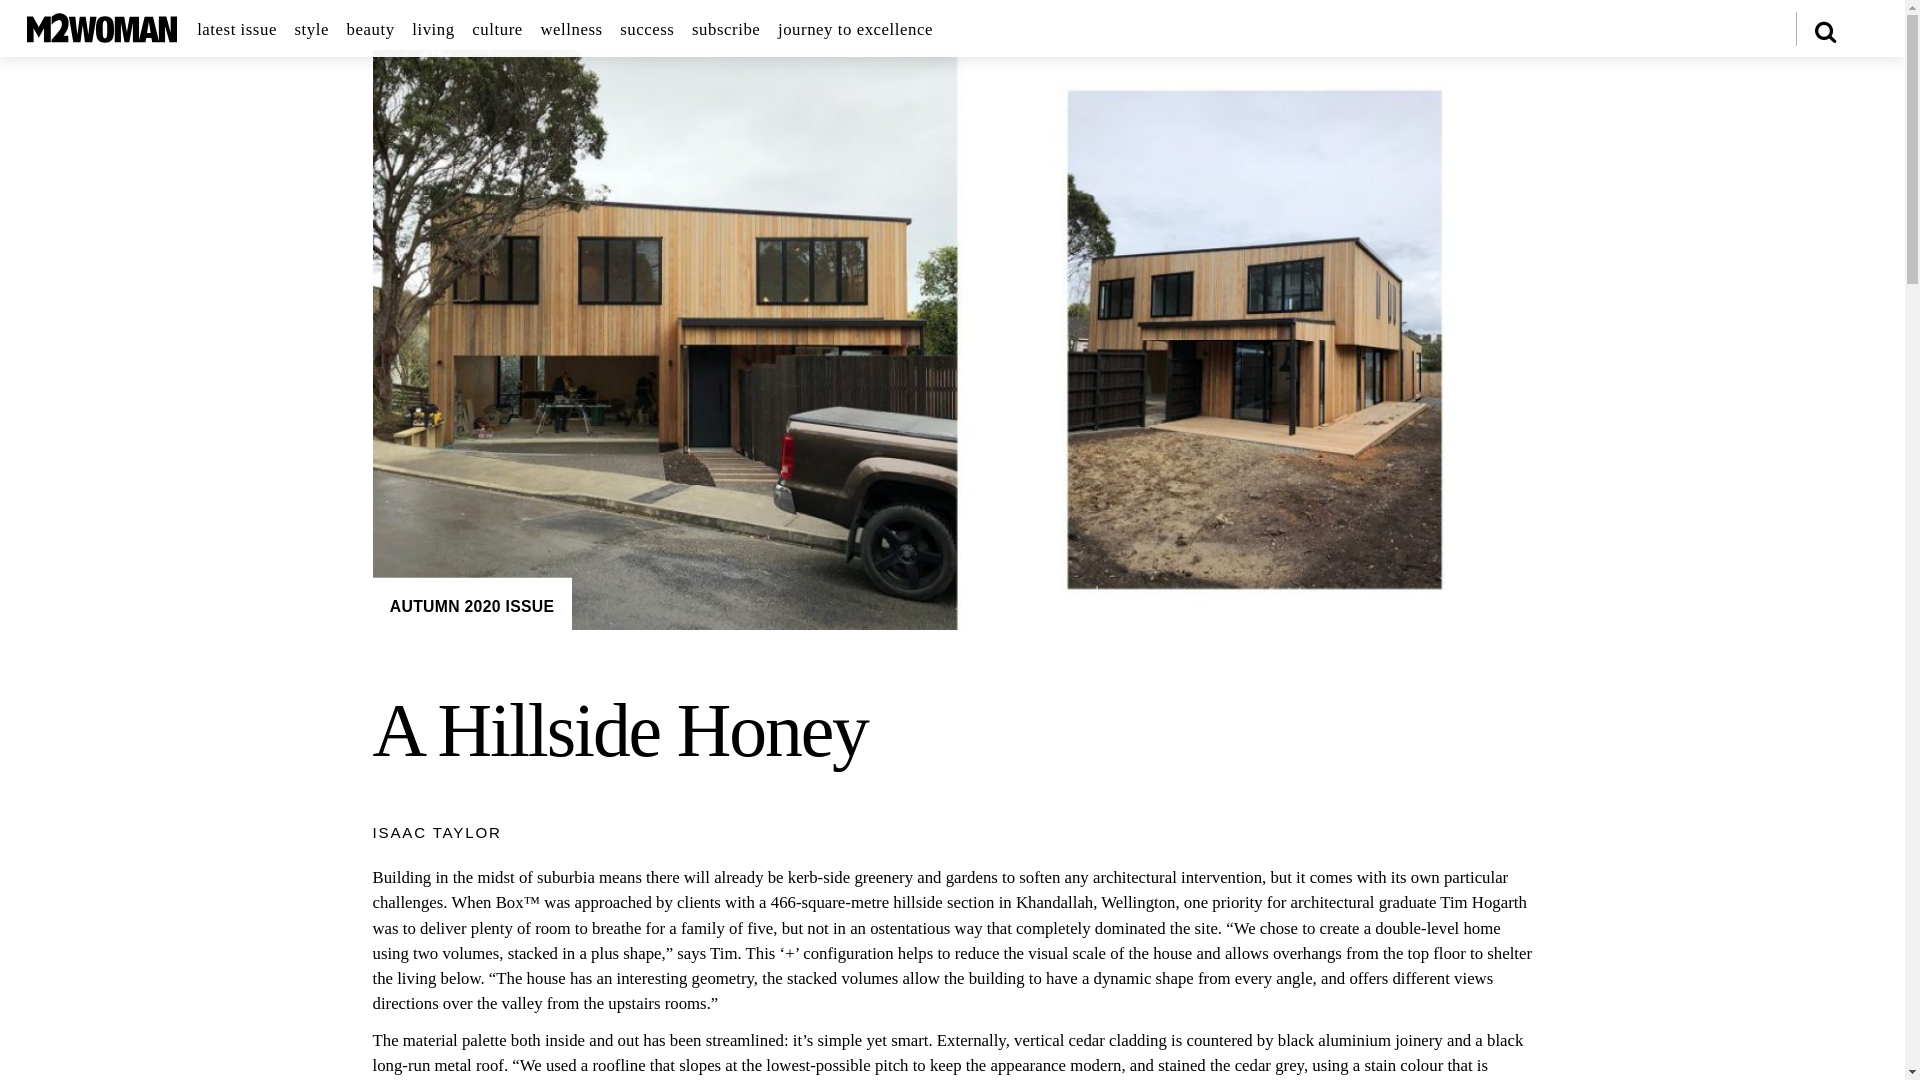  What do you see at coordinates (236, 30) in the screenshot?
I see `latest issue` at bounding box center [236, 30].